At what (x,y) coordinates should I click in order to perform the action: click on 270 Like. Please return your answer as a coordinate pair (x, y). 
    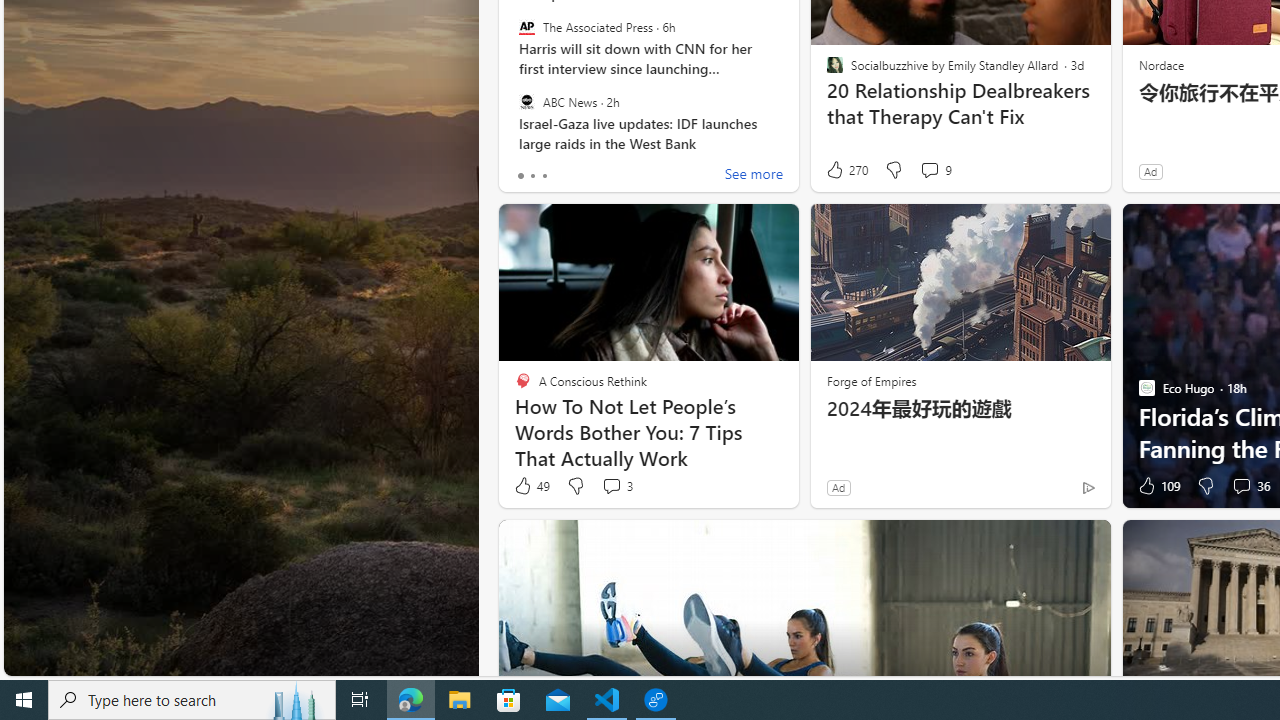
    Looking at the image, I should click on (846, 170).